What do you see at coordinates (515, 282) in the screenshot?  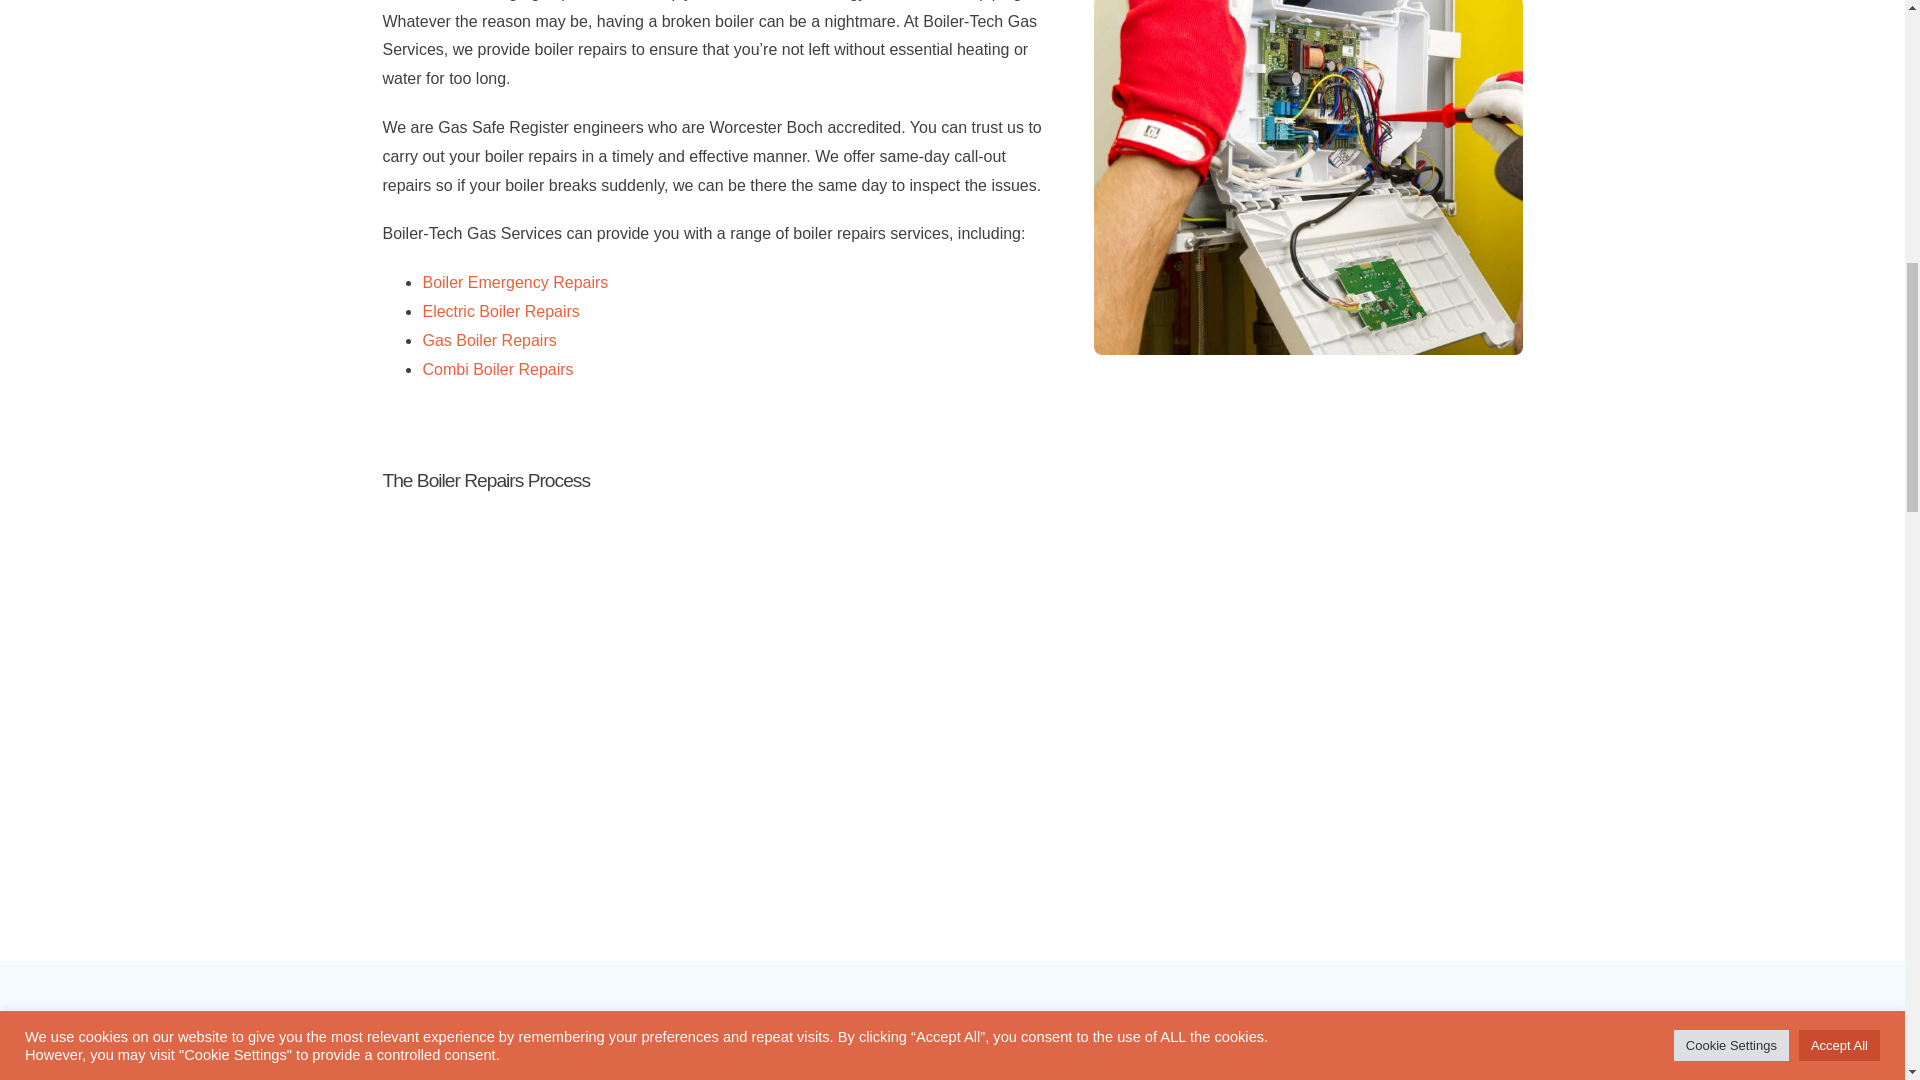 I see `Boiler Emergency Repairs` at bounding box center [515, 282].